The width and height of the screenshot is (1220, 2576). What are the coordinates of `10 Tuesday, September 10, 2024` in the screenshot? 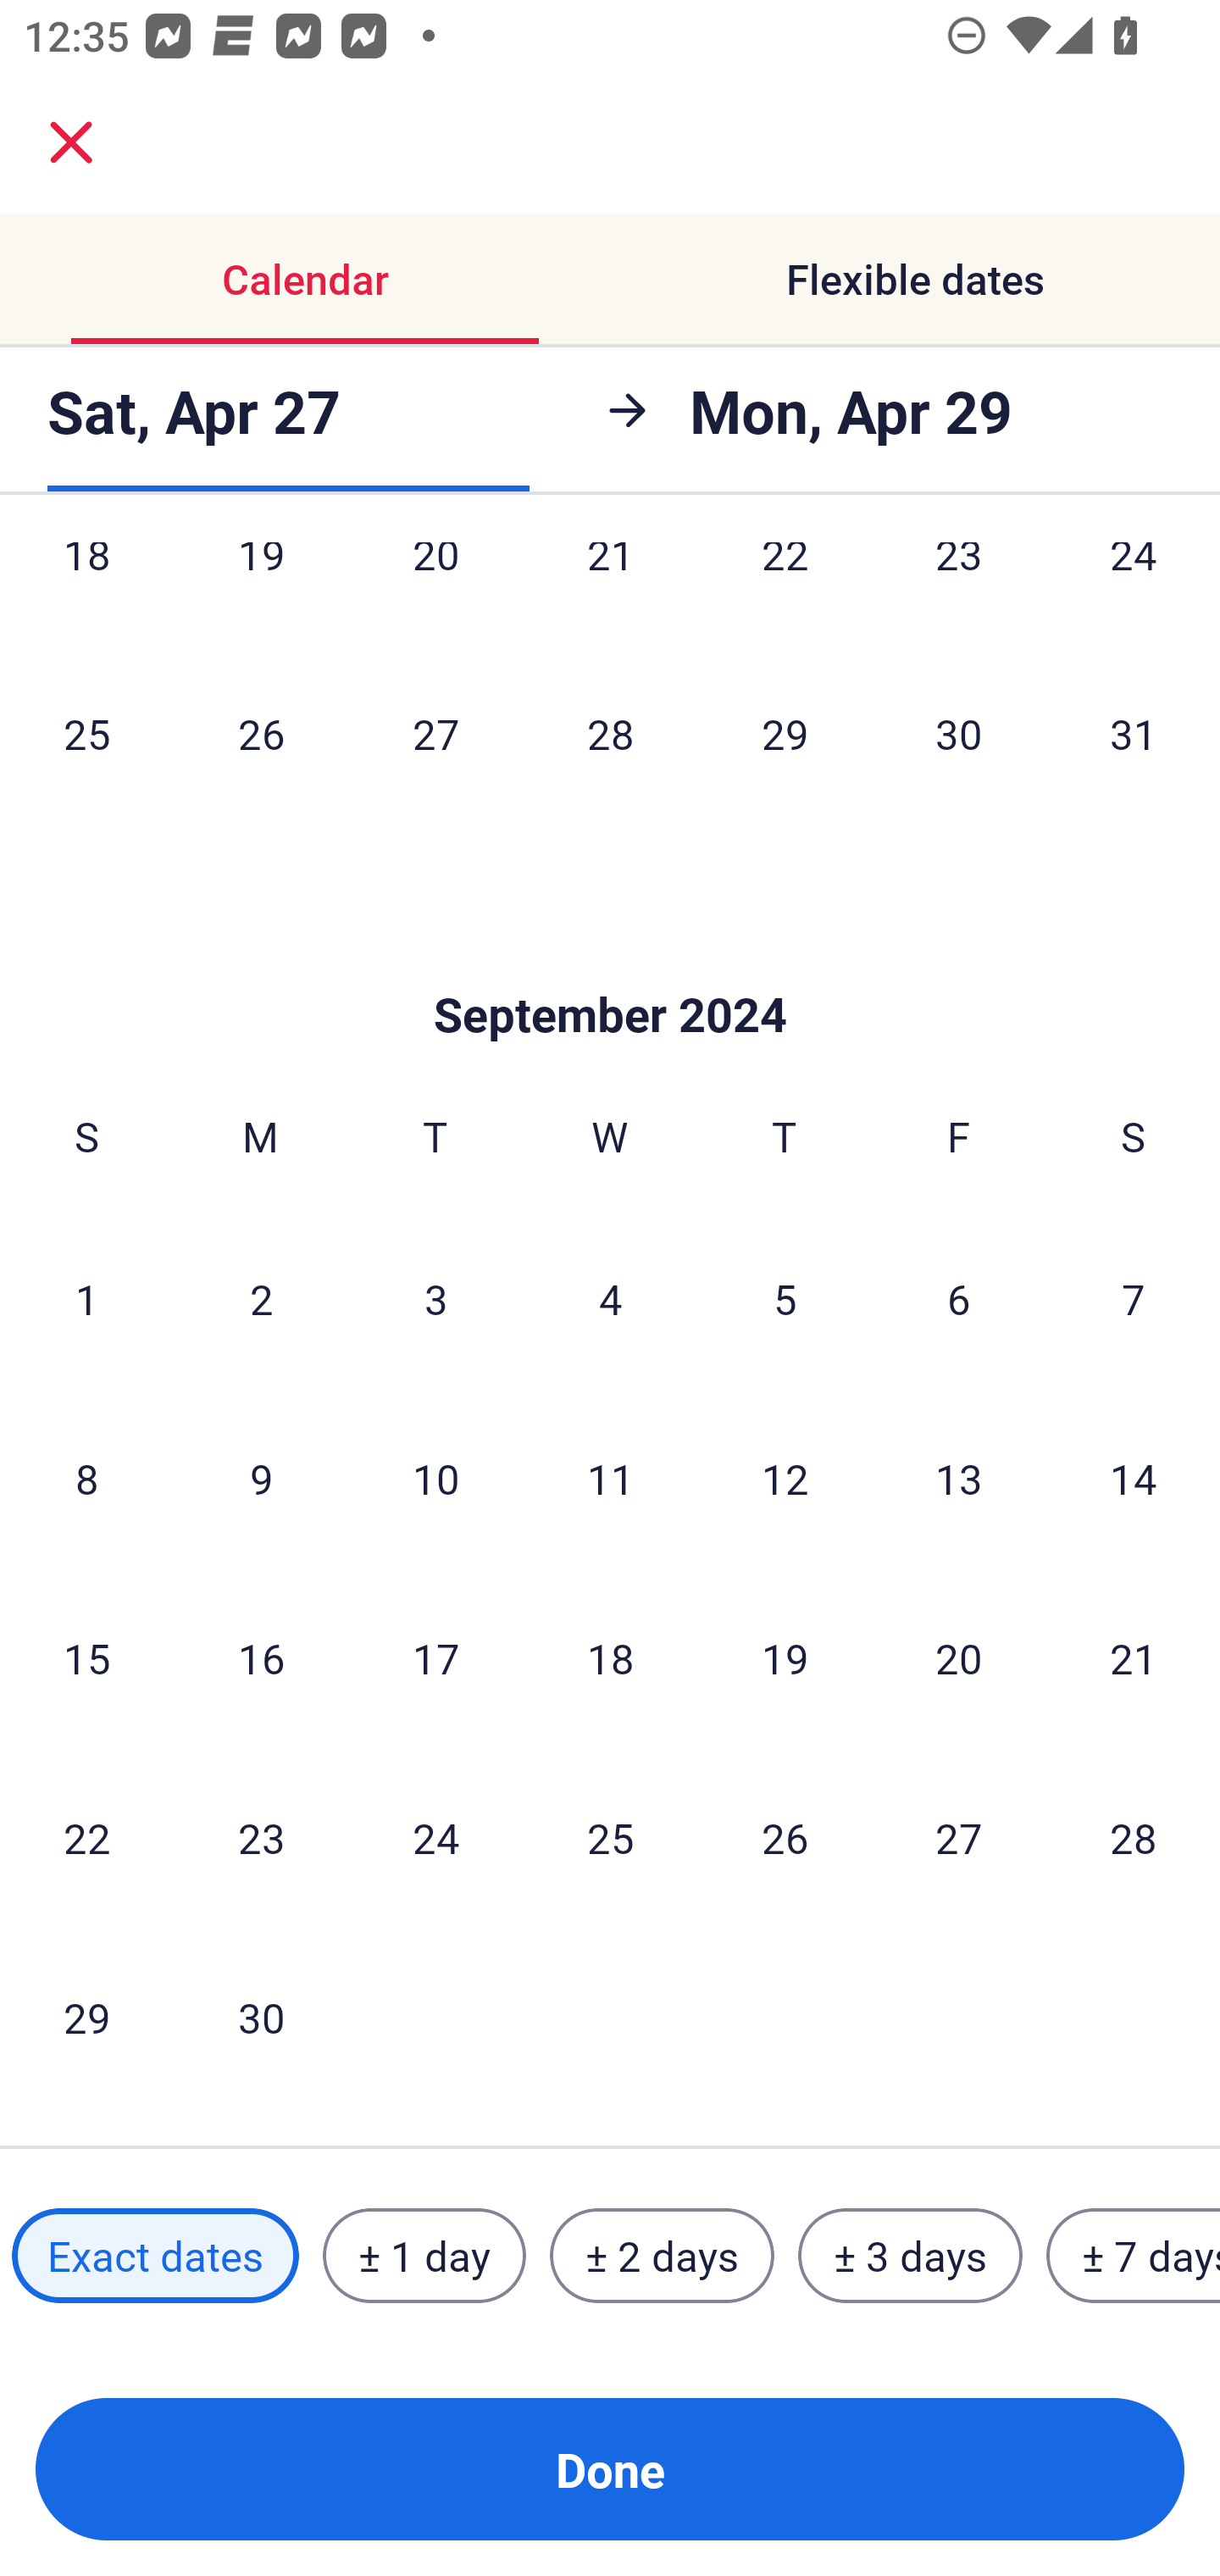 It's located at (435, 1478).